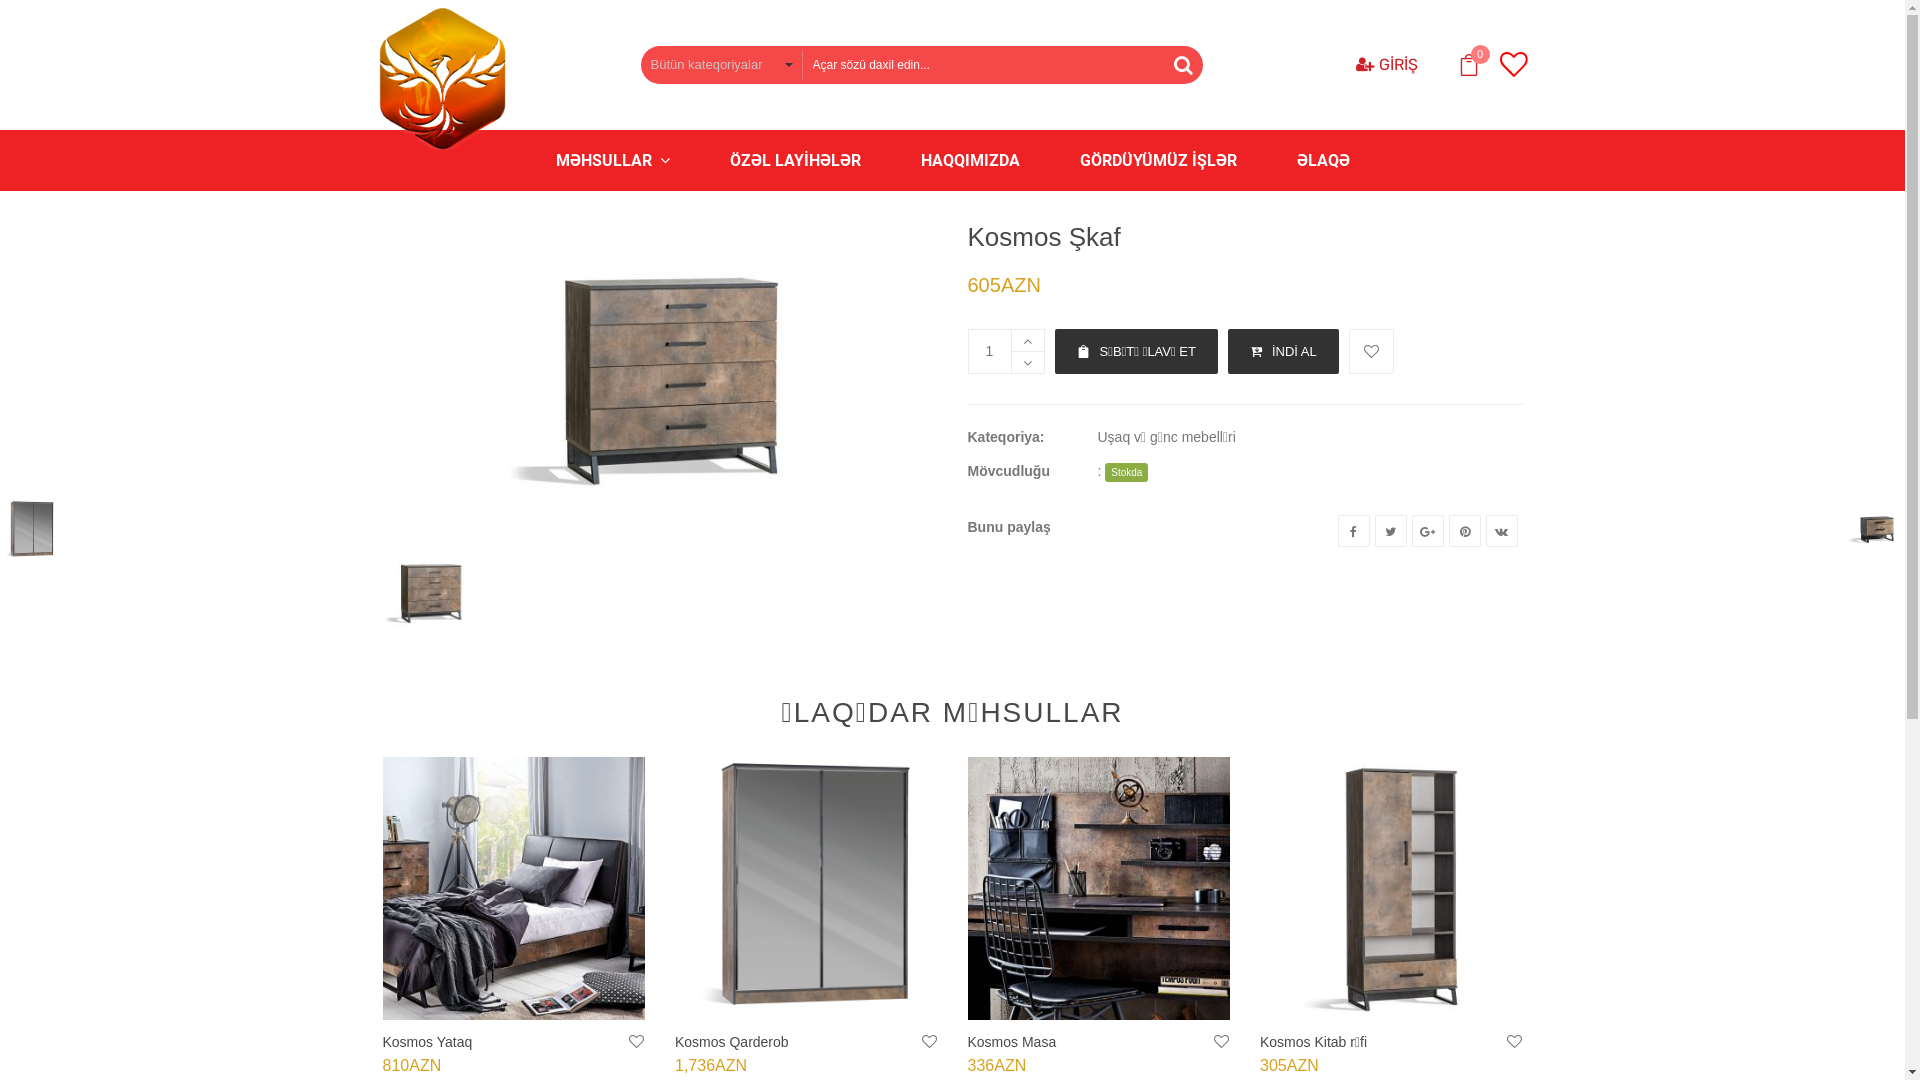 This screenshot has width=1920, height=1080. Describe the element at coordinates (514, 888) in the screenshot. I see `Kosmos Yataq` at that location.